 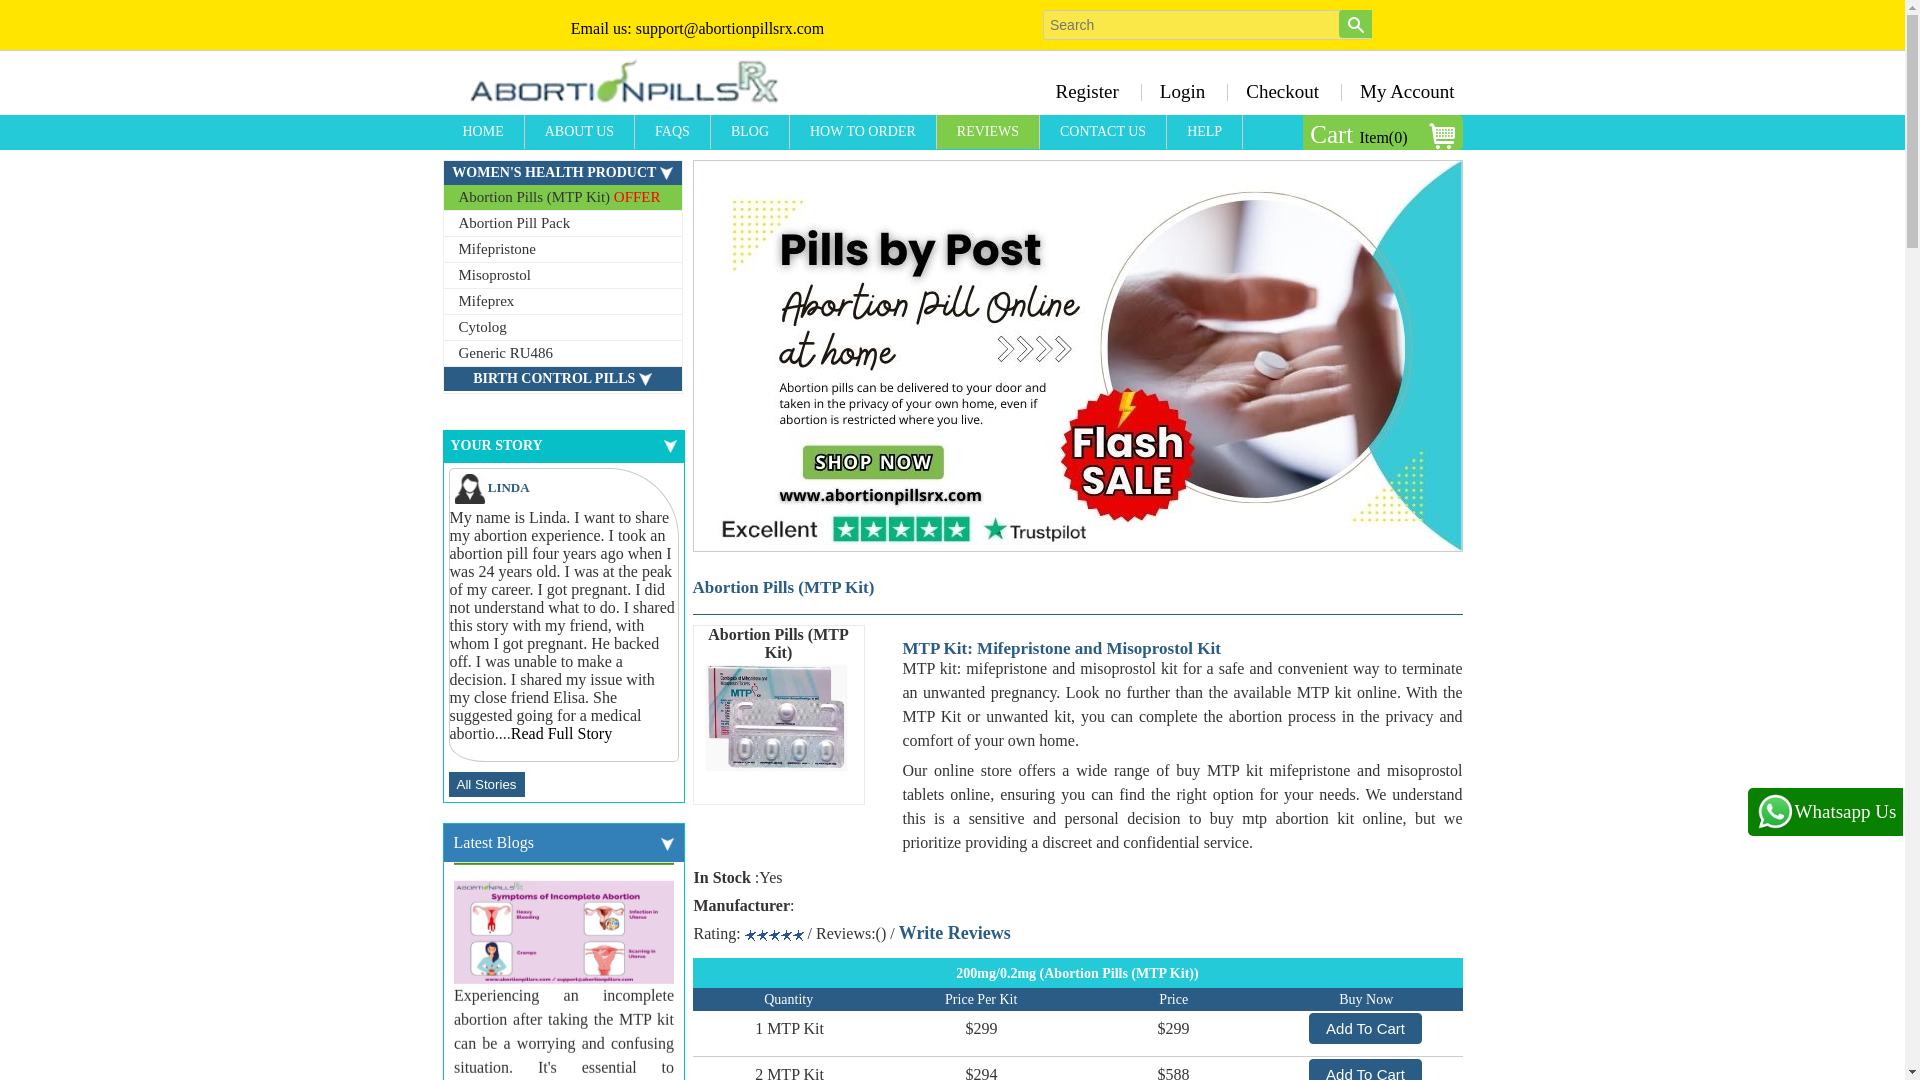 I want to click on FAQS, so click(x=672, y=132).